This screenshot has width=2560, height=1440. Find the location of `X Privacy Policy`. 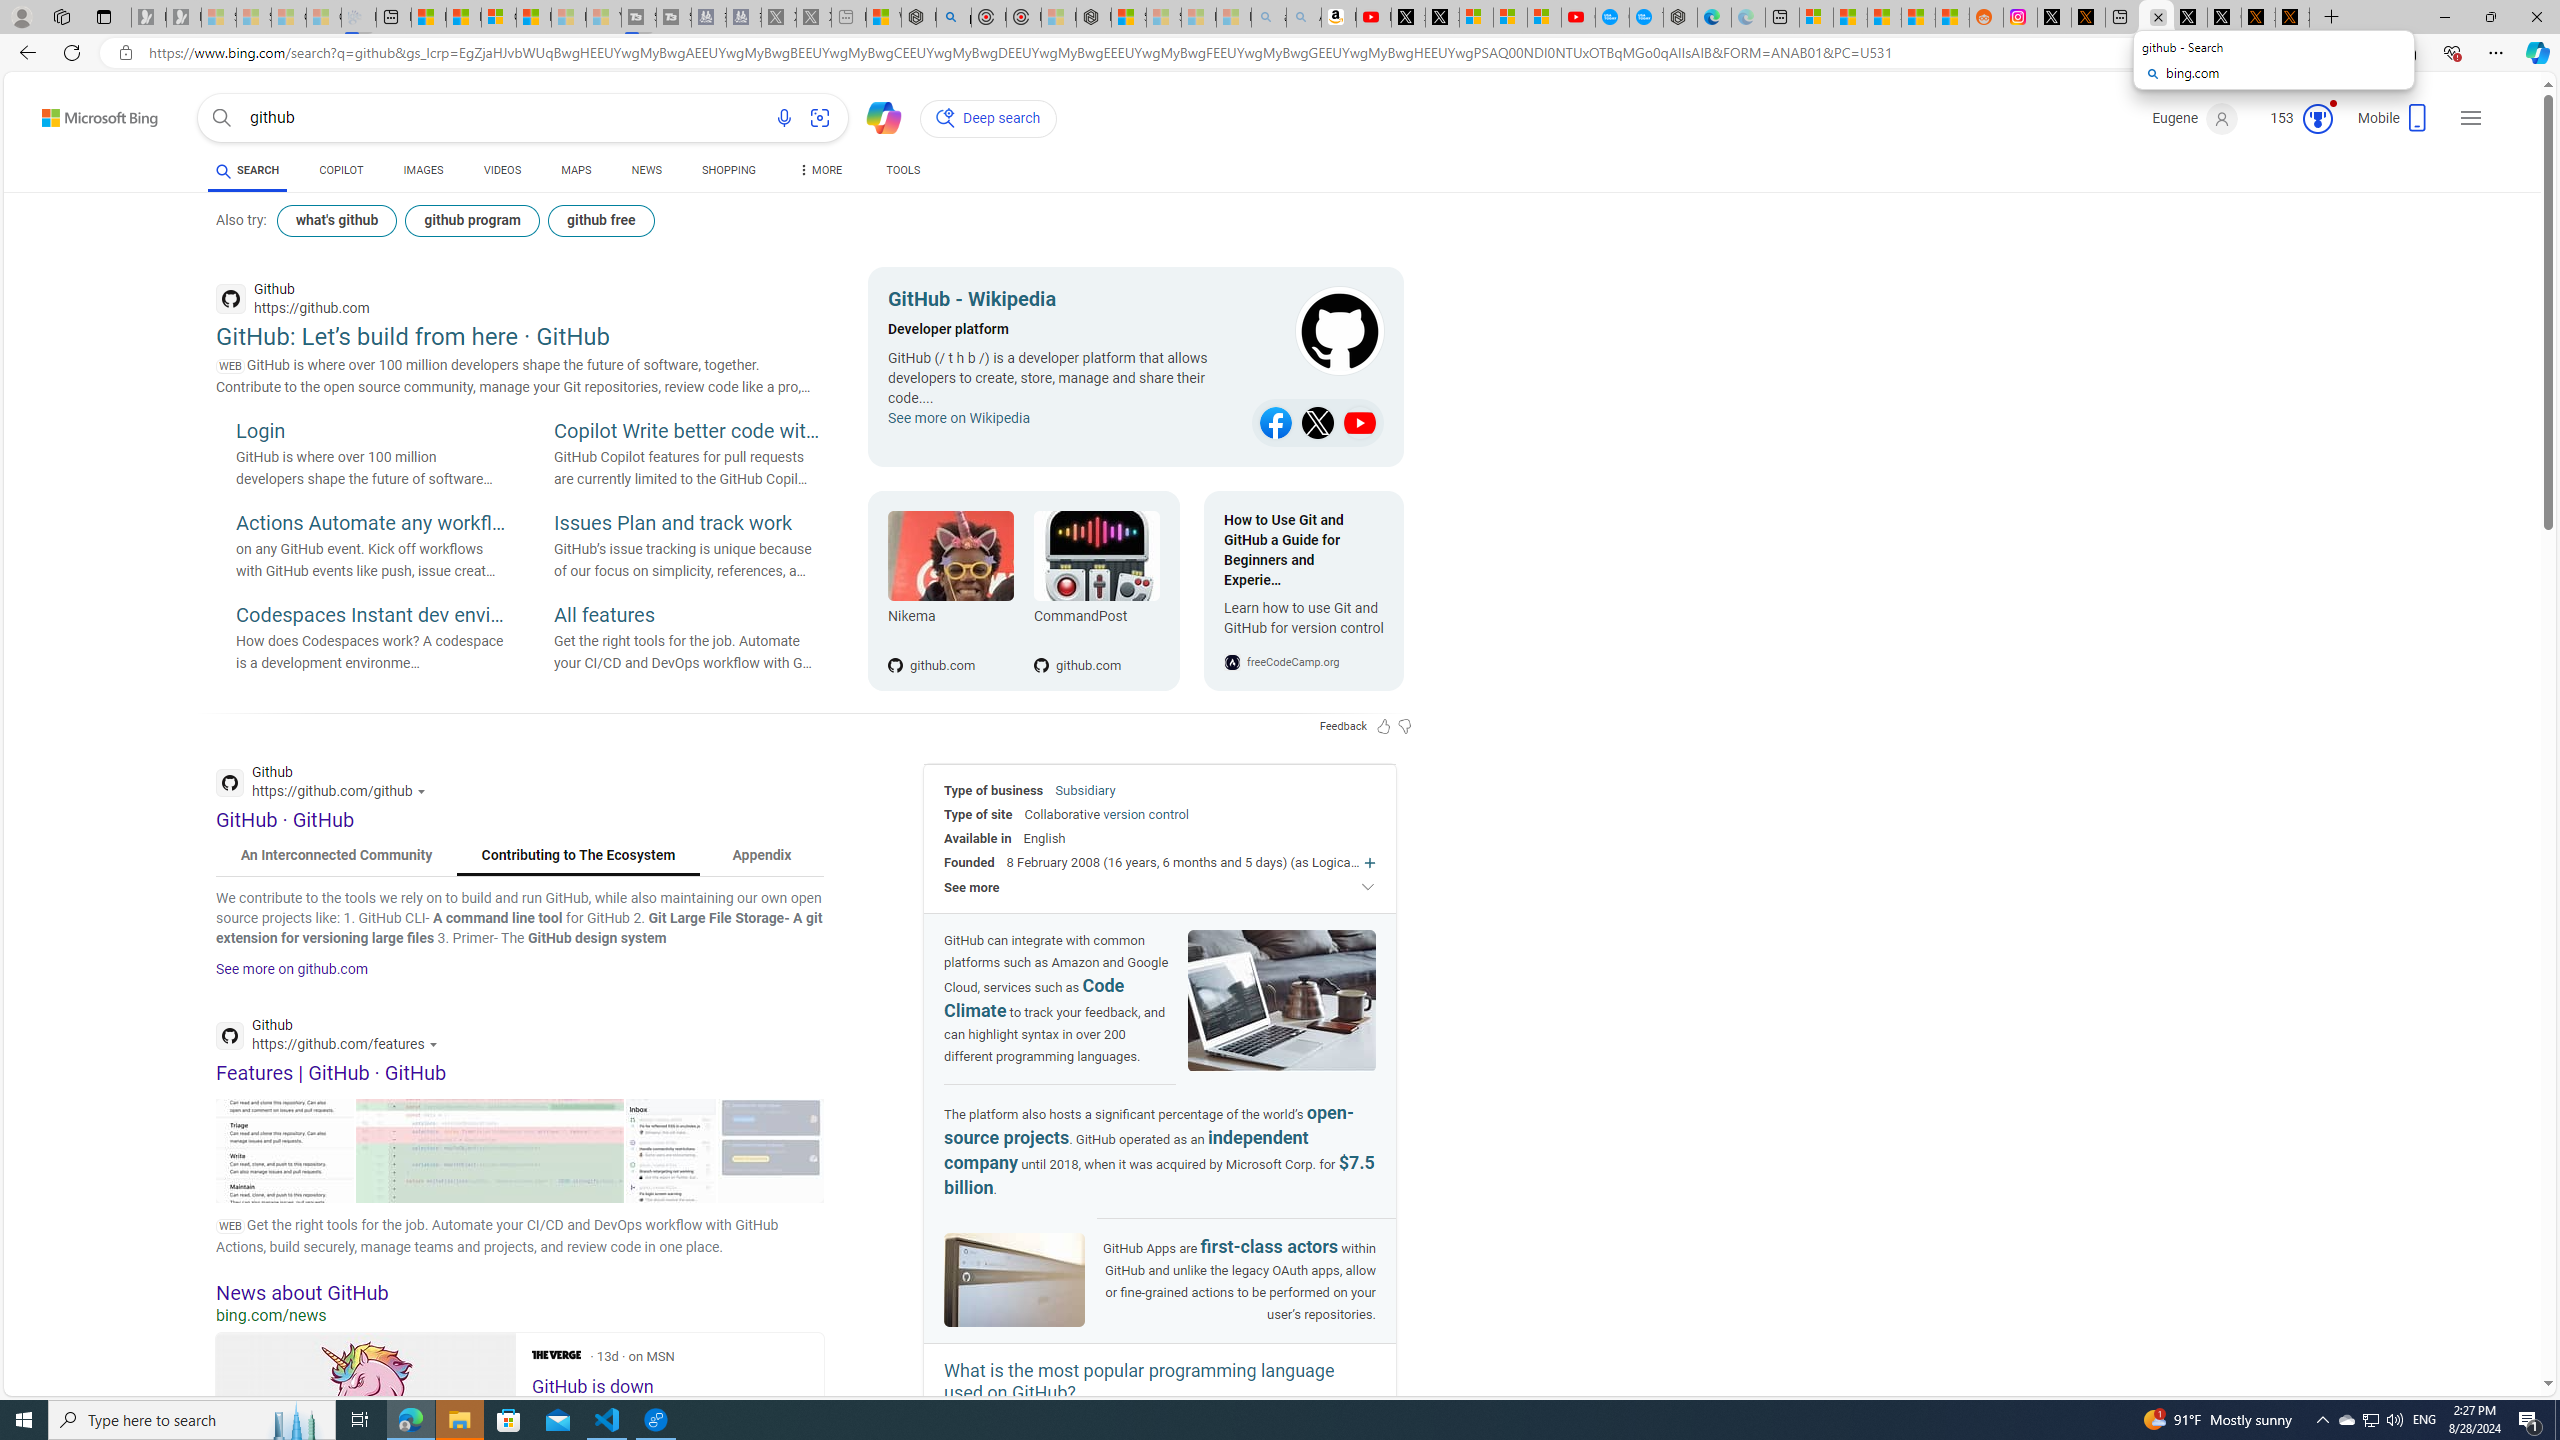

X Privacy Policy is located at coordinates (2292, 17).